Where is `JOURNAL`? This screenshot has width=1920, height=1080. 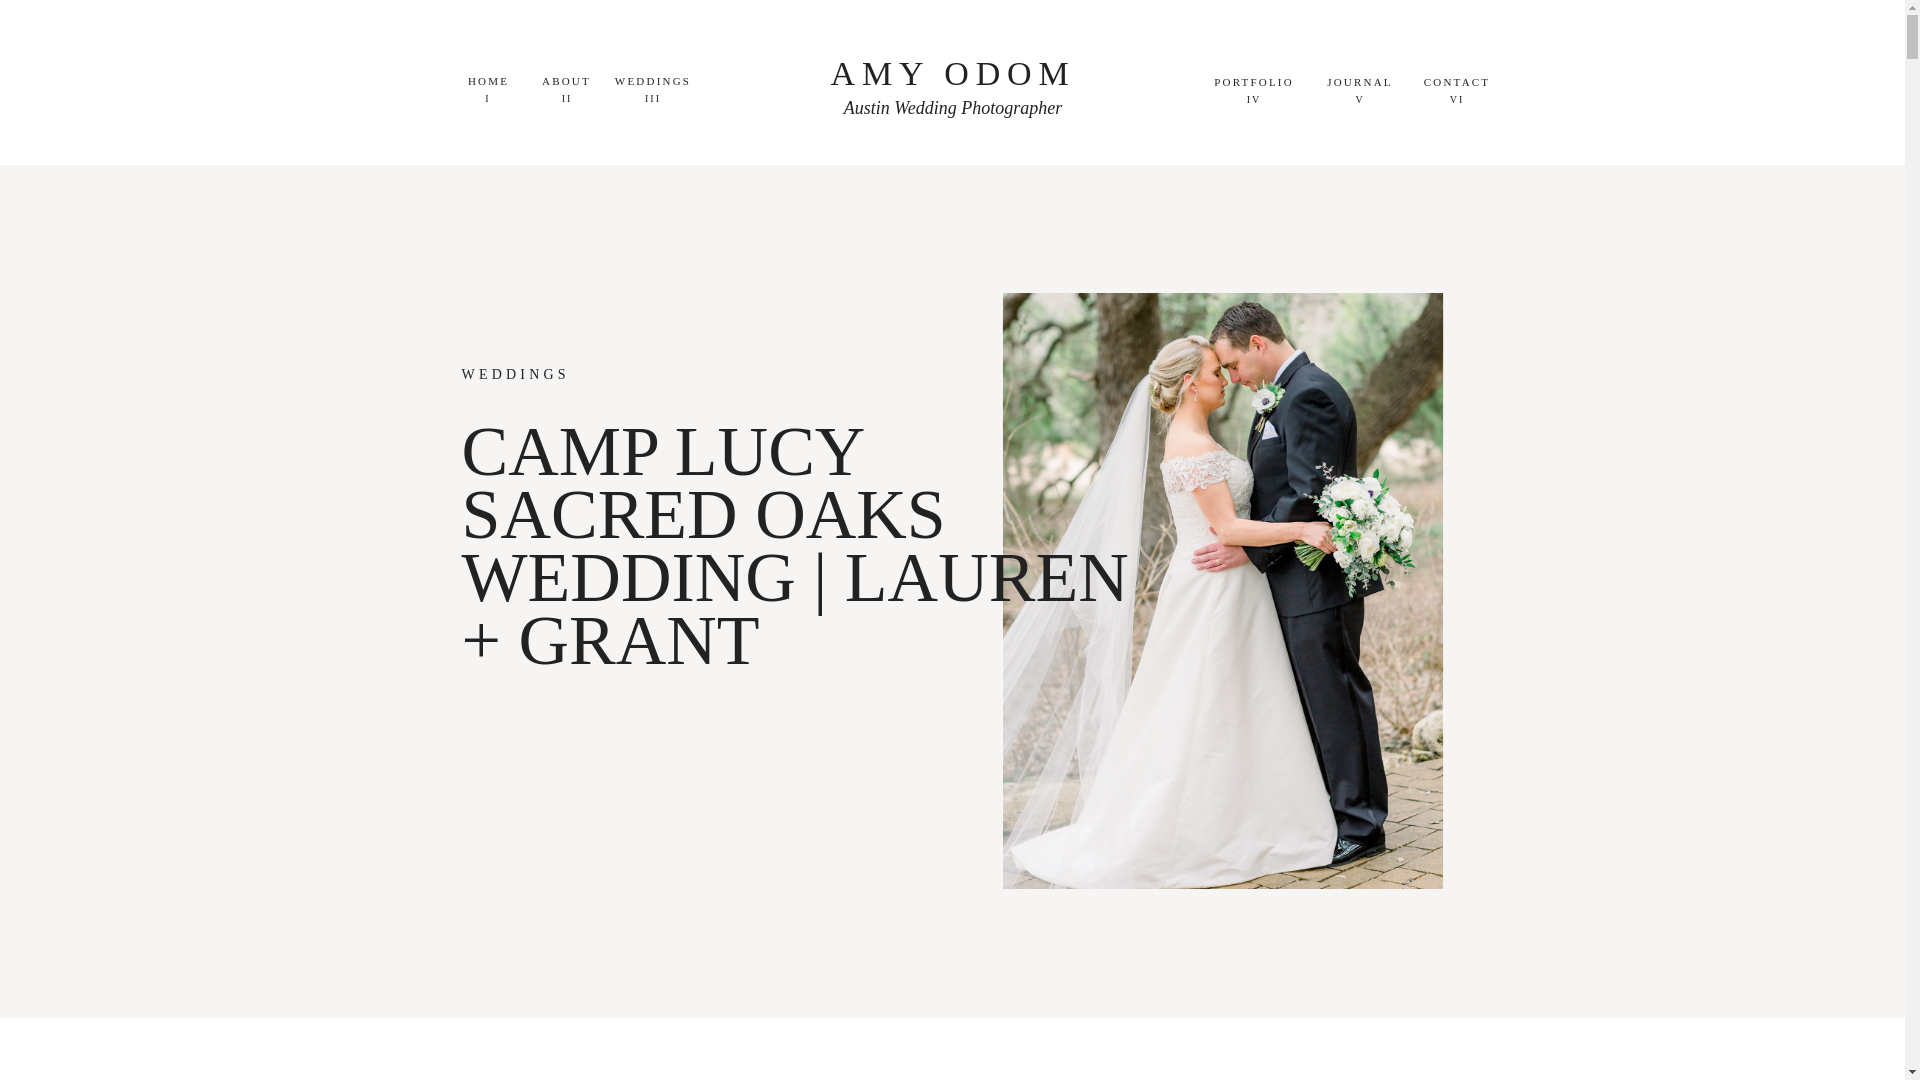
JOURNAL is located at coordinates (1360, 82).